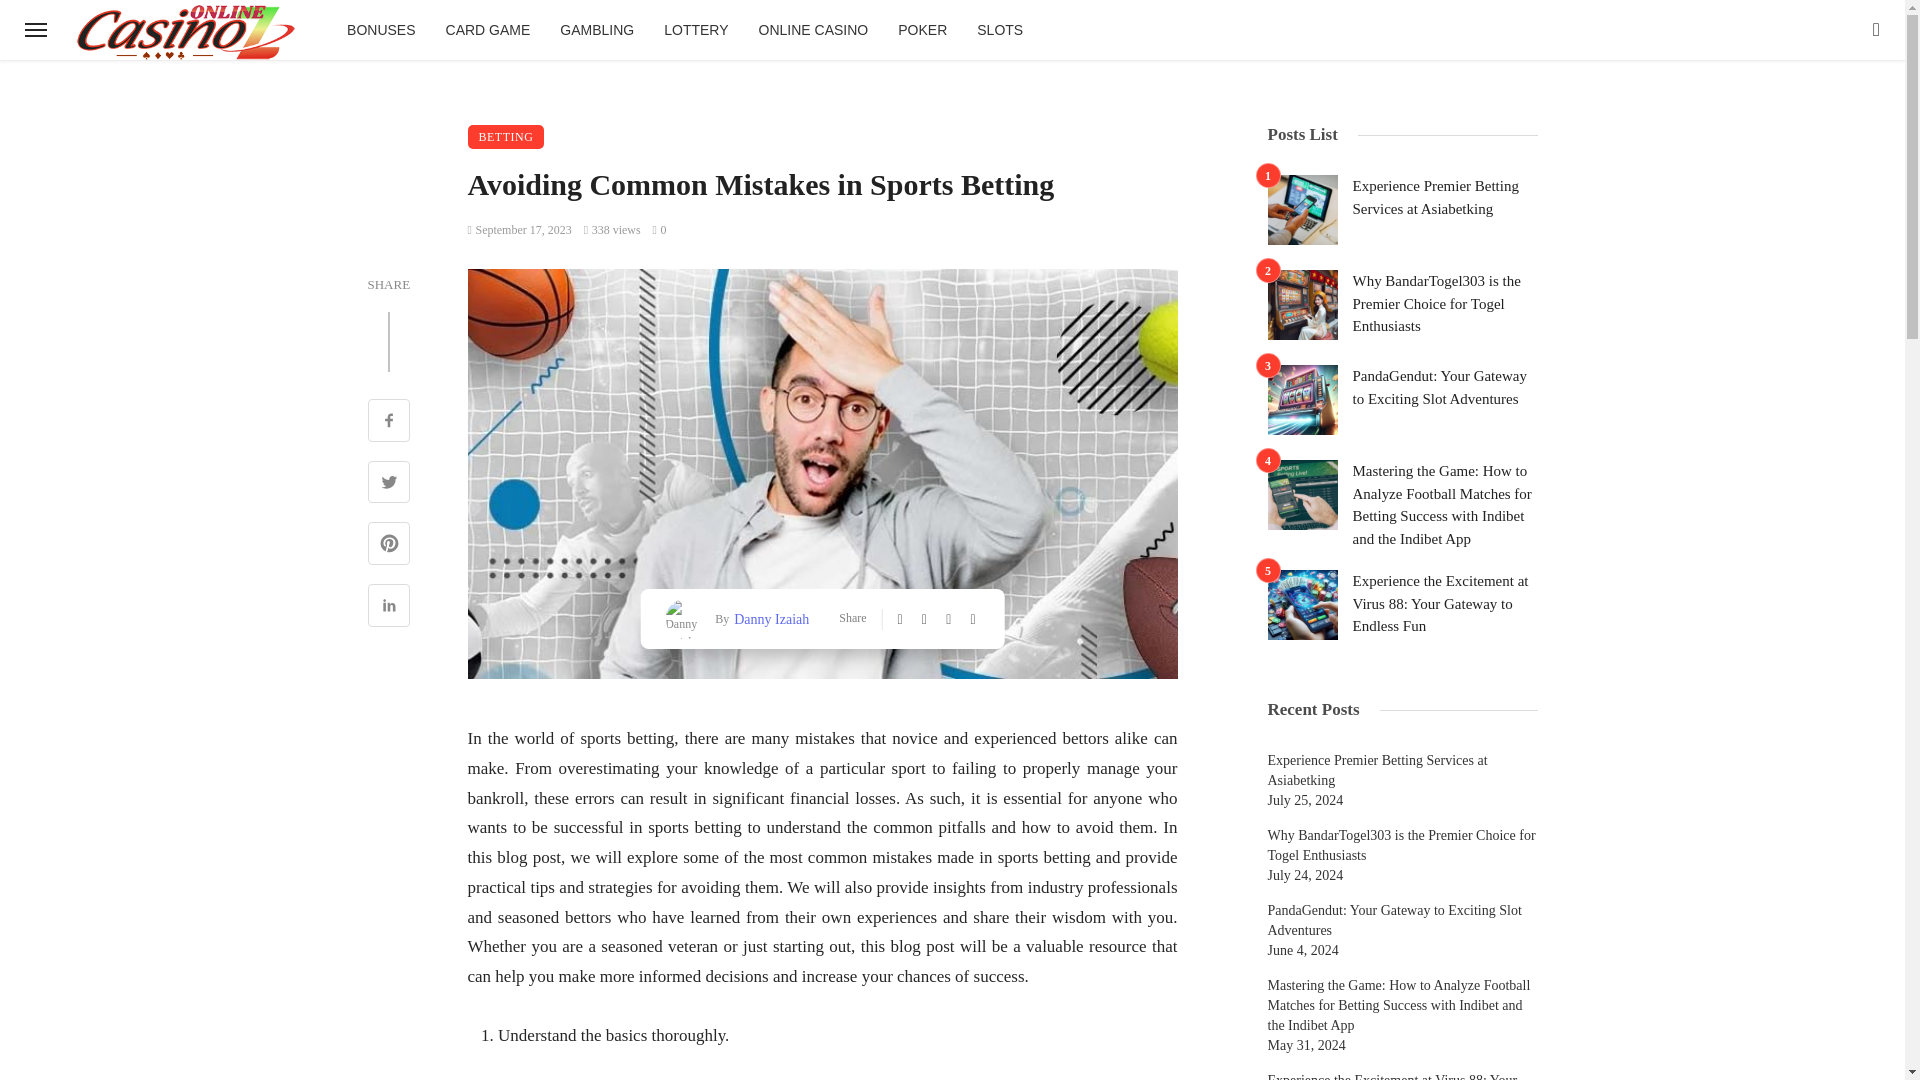 Image resolution: width=1920 pixels, height=1080 pixels. I want to click on Share on Linkedin, so click(389, 608).